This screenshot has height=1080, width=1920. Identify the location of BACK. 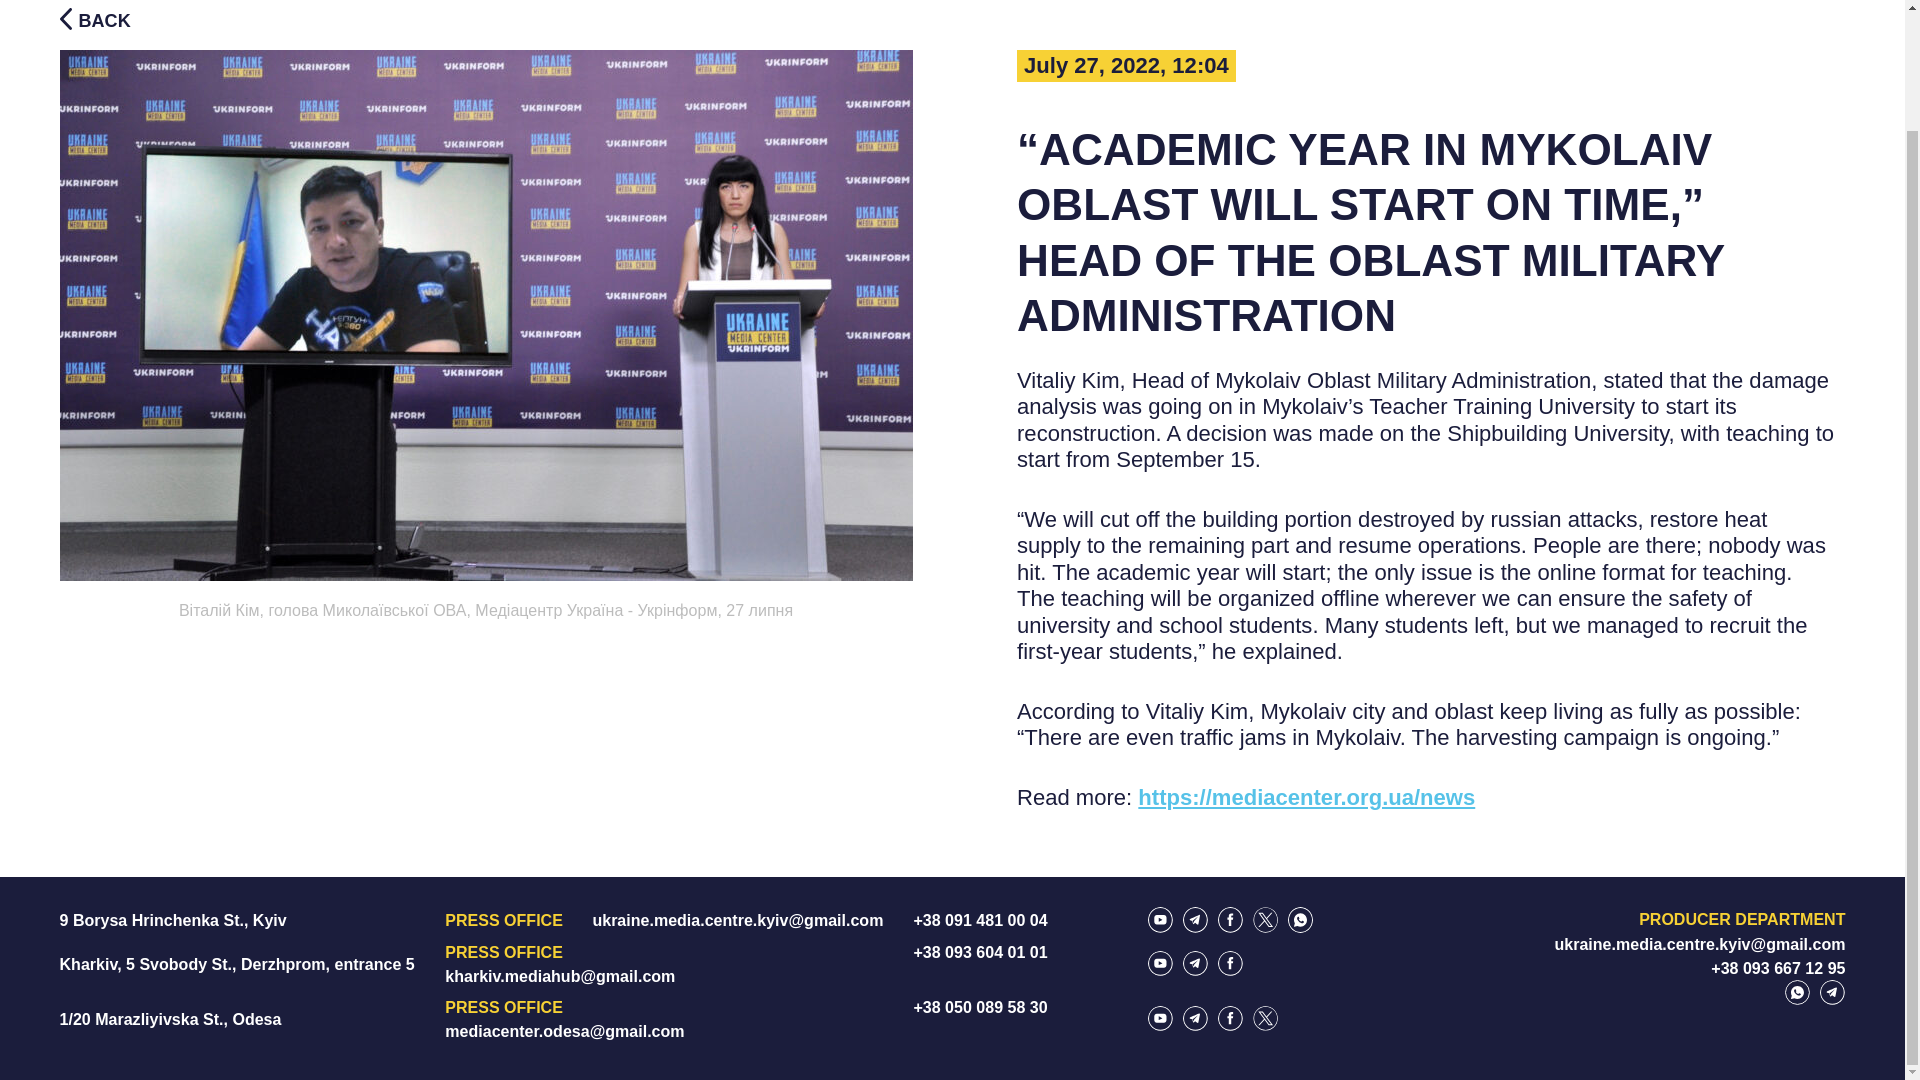
(94, 18).